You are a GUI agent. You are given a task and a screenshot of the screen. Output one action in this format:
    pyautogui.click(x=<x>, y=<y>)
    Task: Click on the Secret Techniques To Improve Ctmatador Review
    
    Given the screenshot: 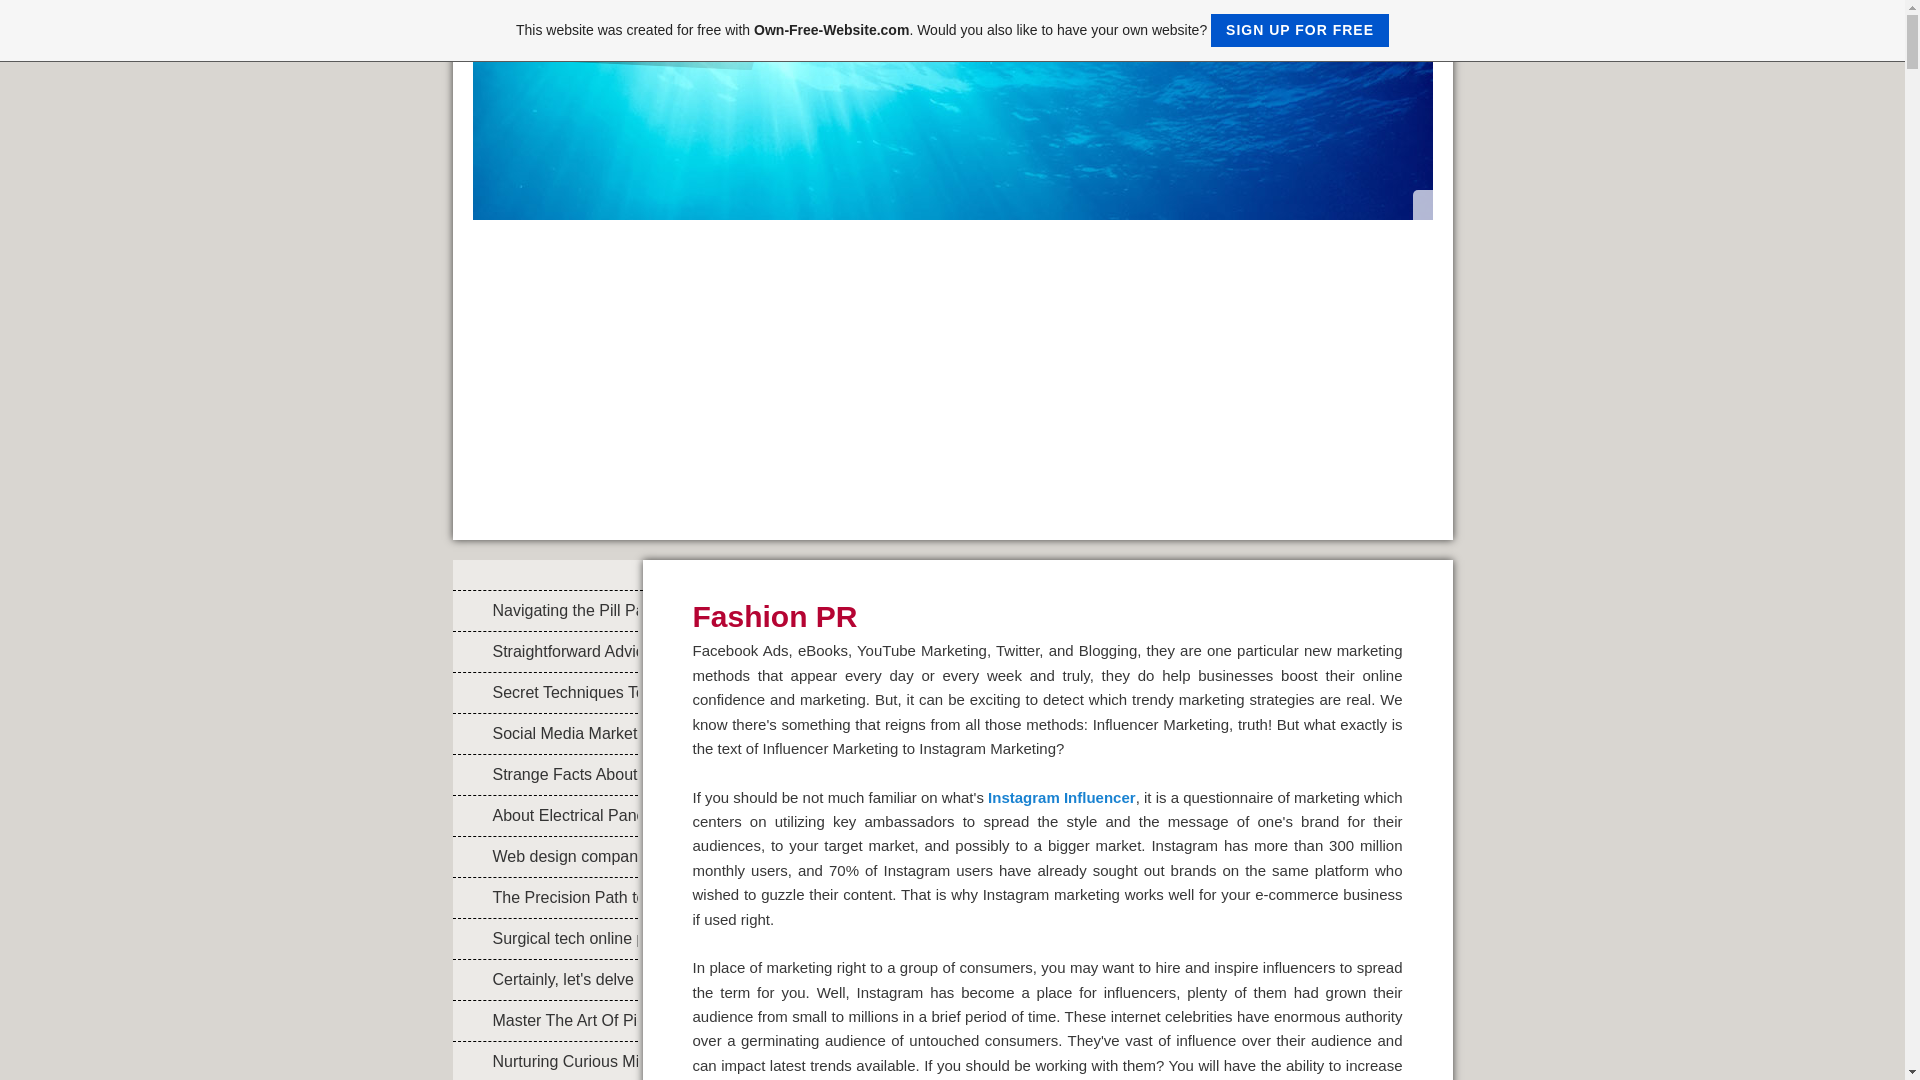 What is the action you would take?
    pyautogui.click(x=544, y=692)
    